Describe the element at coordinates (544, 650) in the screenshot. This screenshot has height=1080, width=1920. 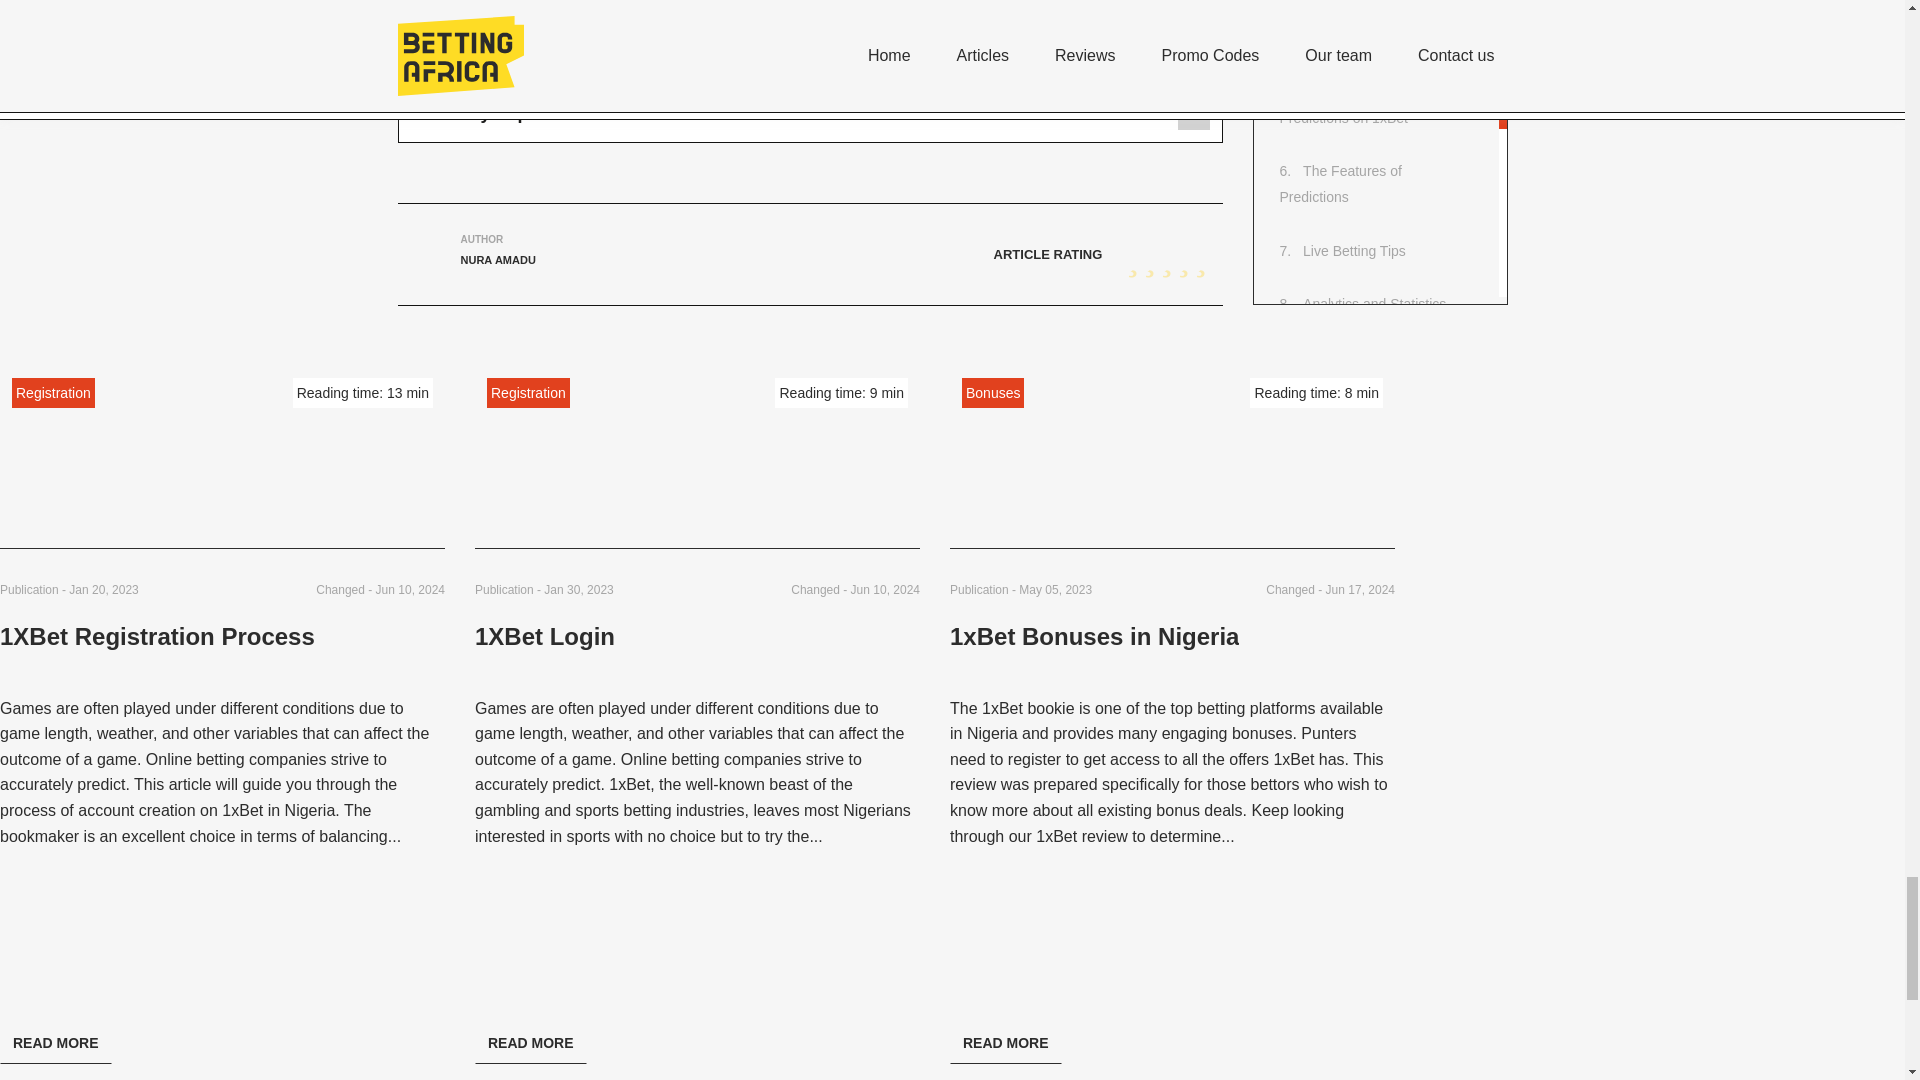
I see `1XBet Login` at that location.